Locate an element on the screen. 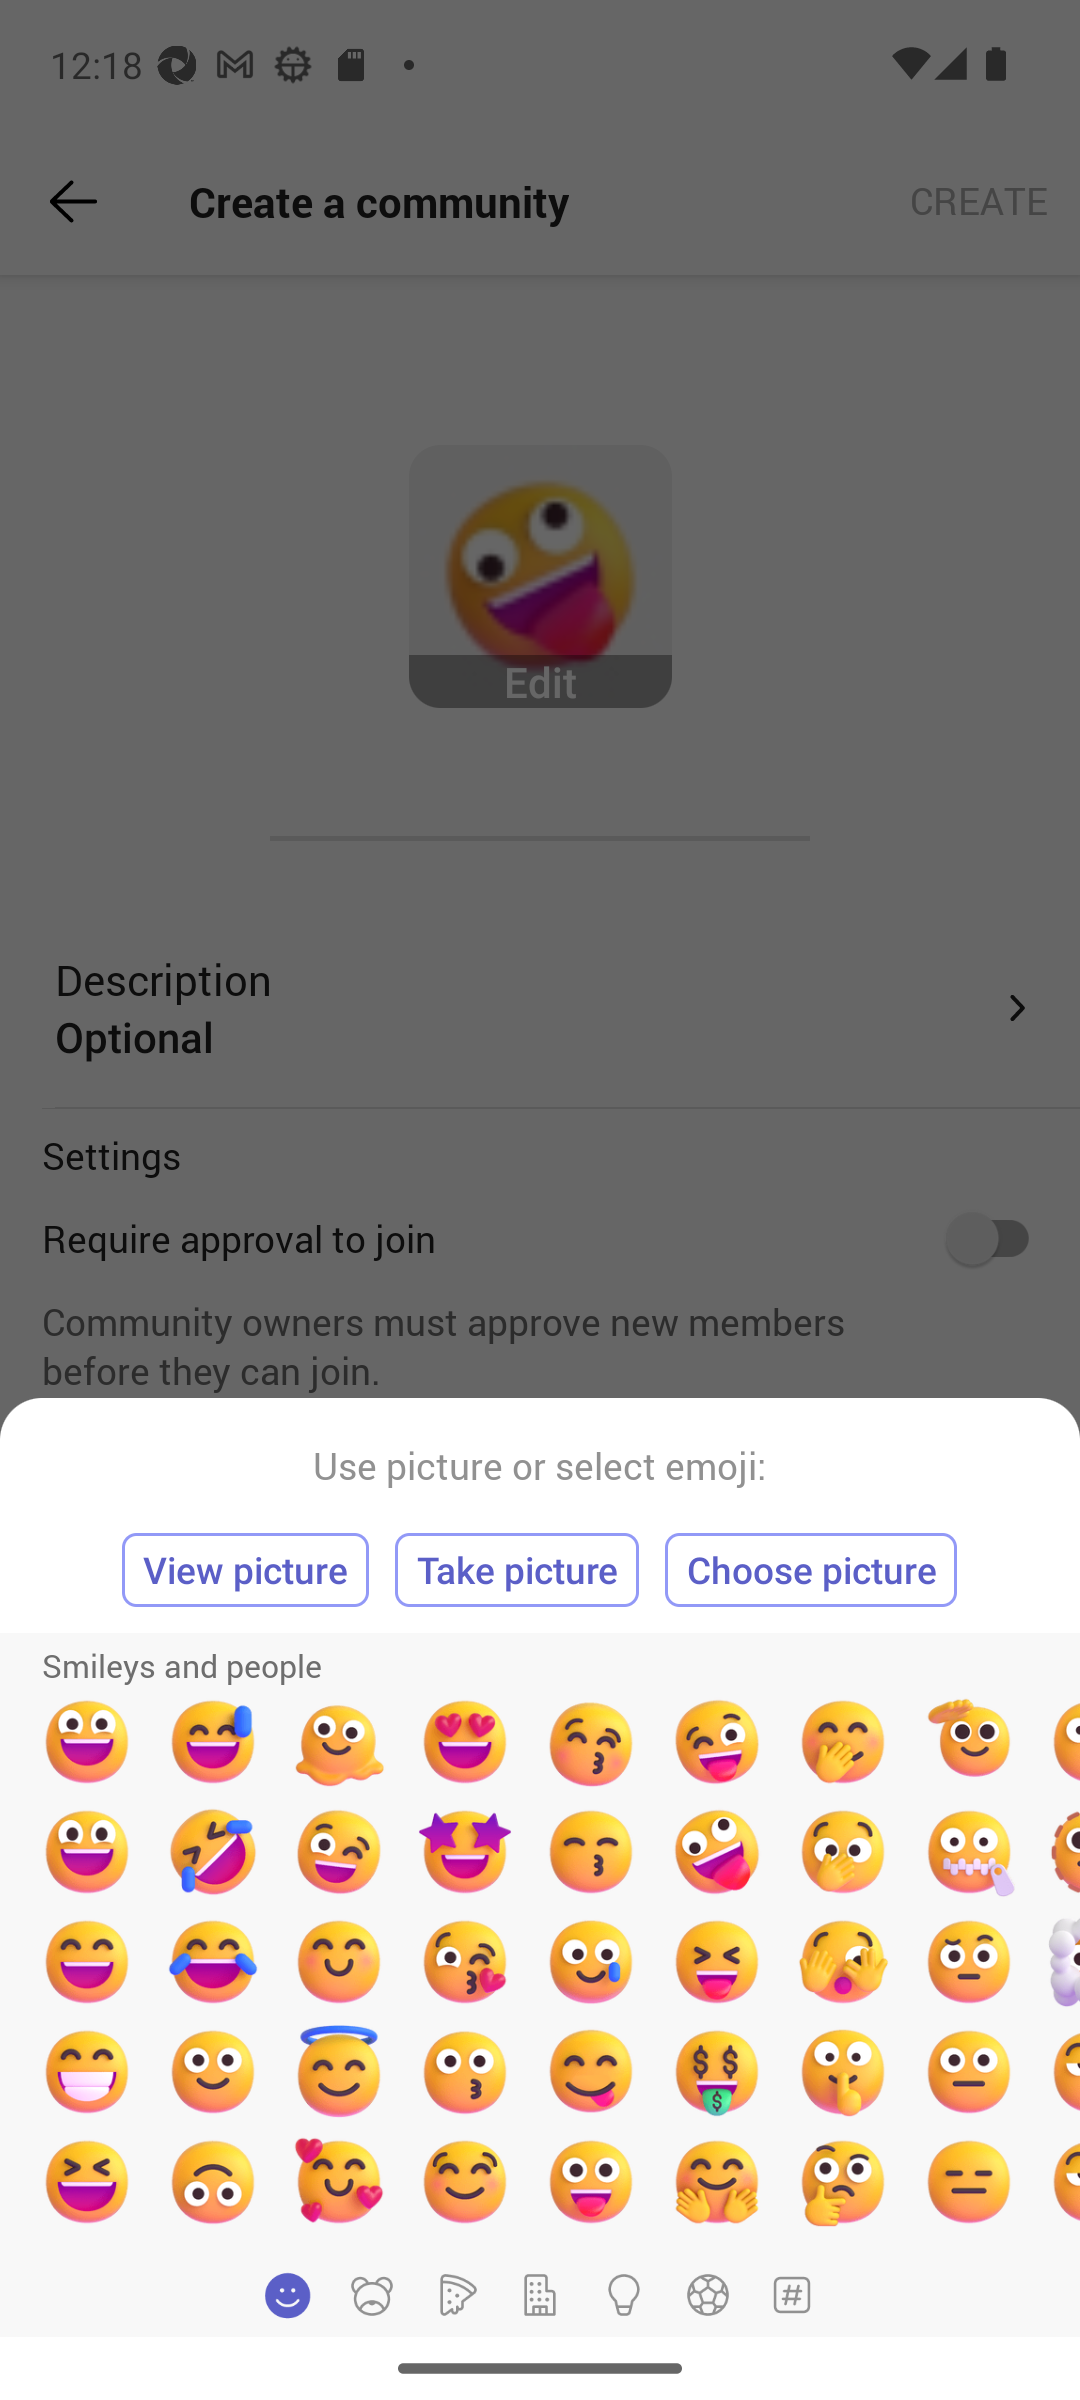 Image resolution: width=1080 pixels, height=2400 pixels. Hugging face emoji is located at coordinates (717, 2181).